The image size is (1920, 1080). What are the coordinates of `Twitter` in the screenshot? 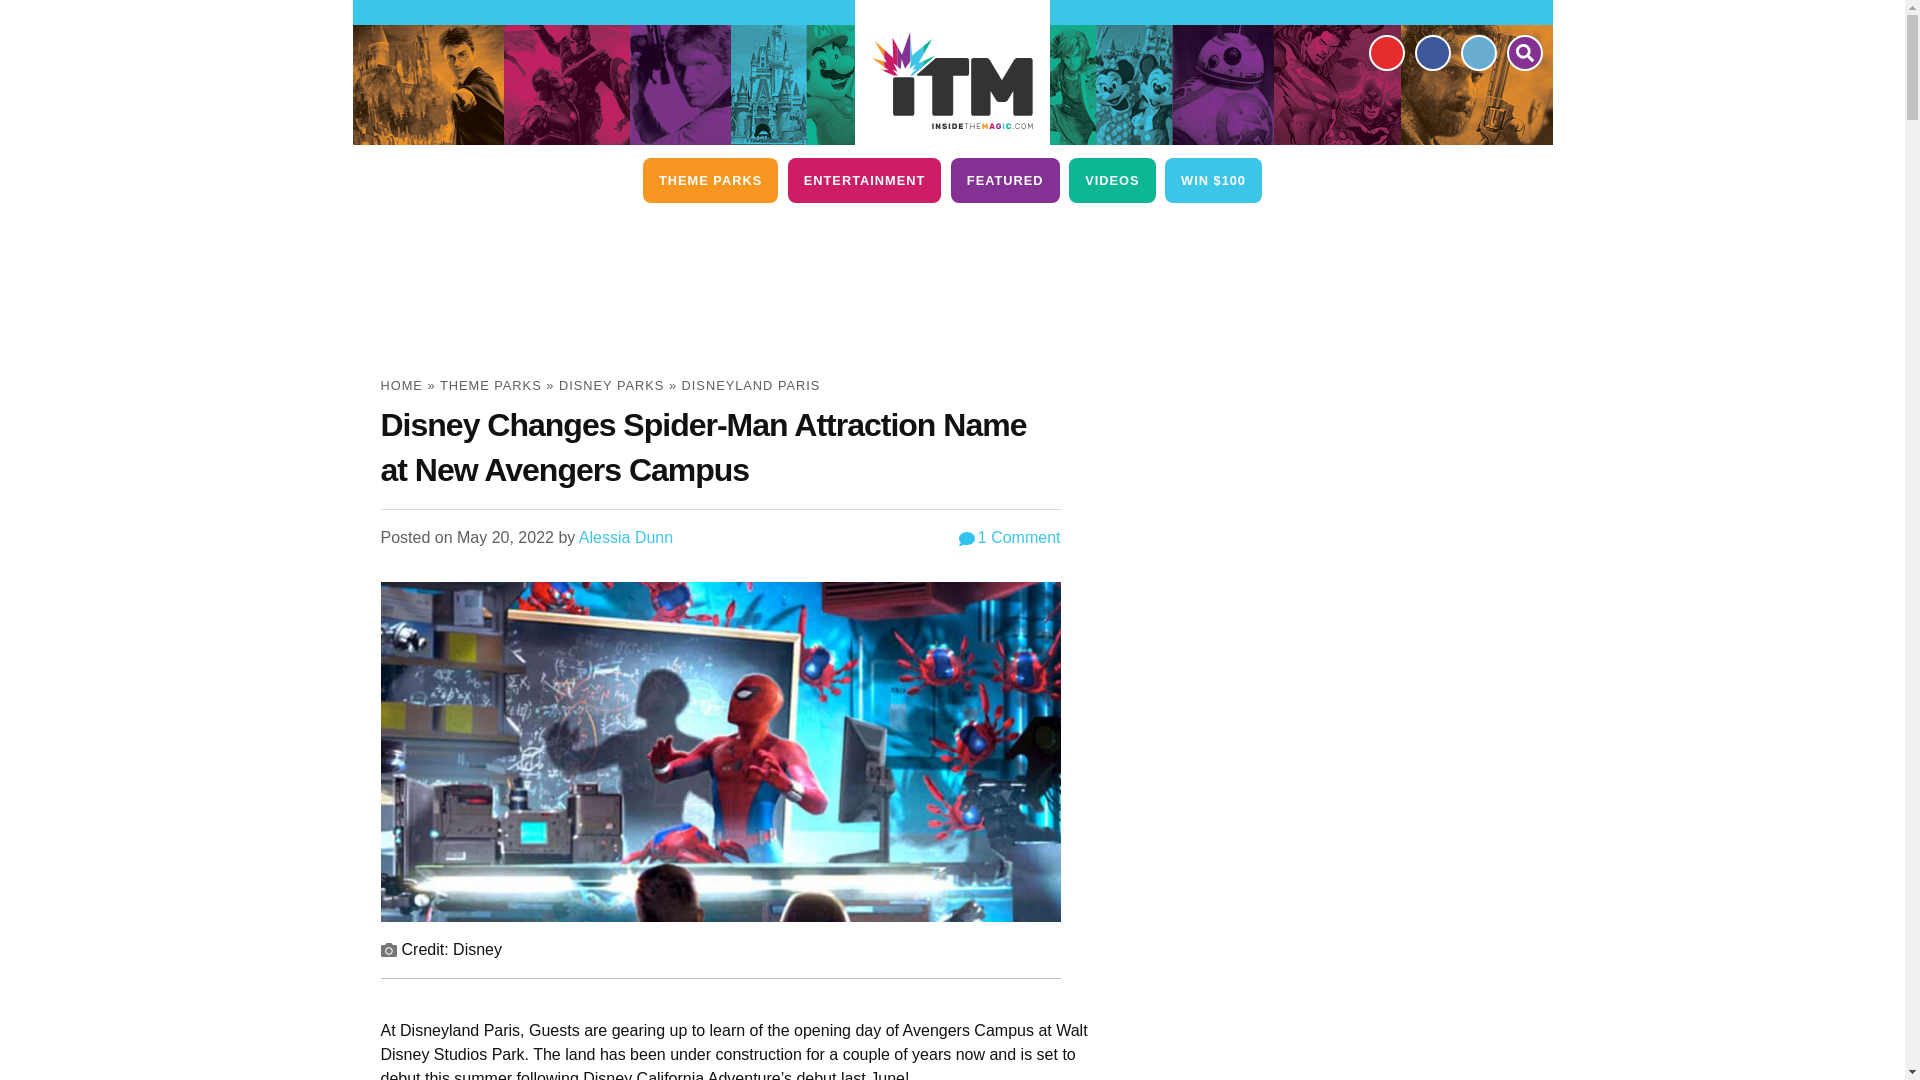 It's located at (1477, 52).